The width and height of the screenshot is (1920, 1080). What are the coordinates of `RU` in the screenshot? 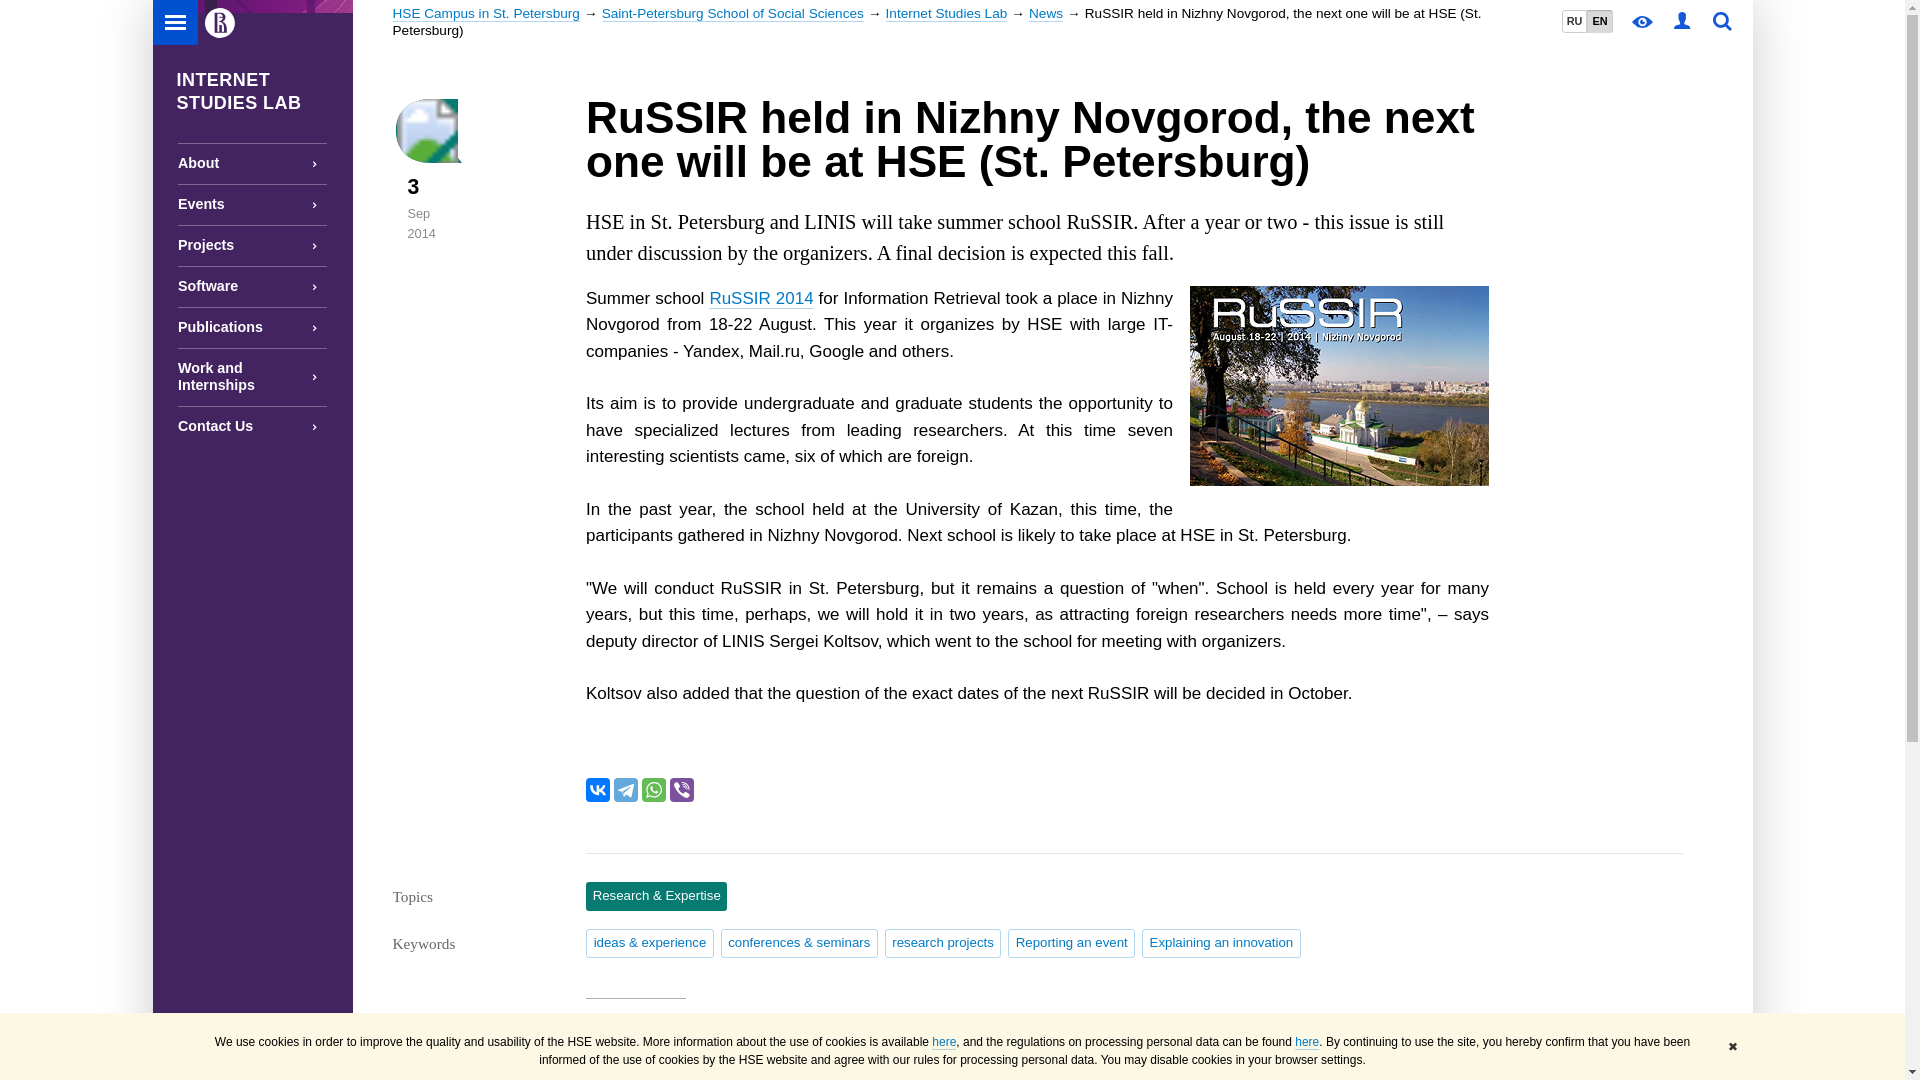 It's located at (1574, 21).